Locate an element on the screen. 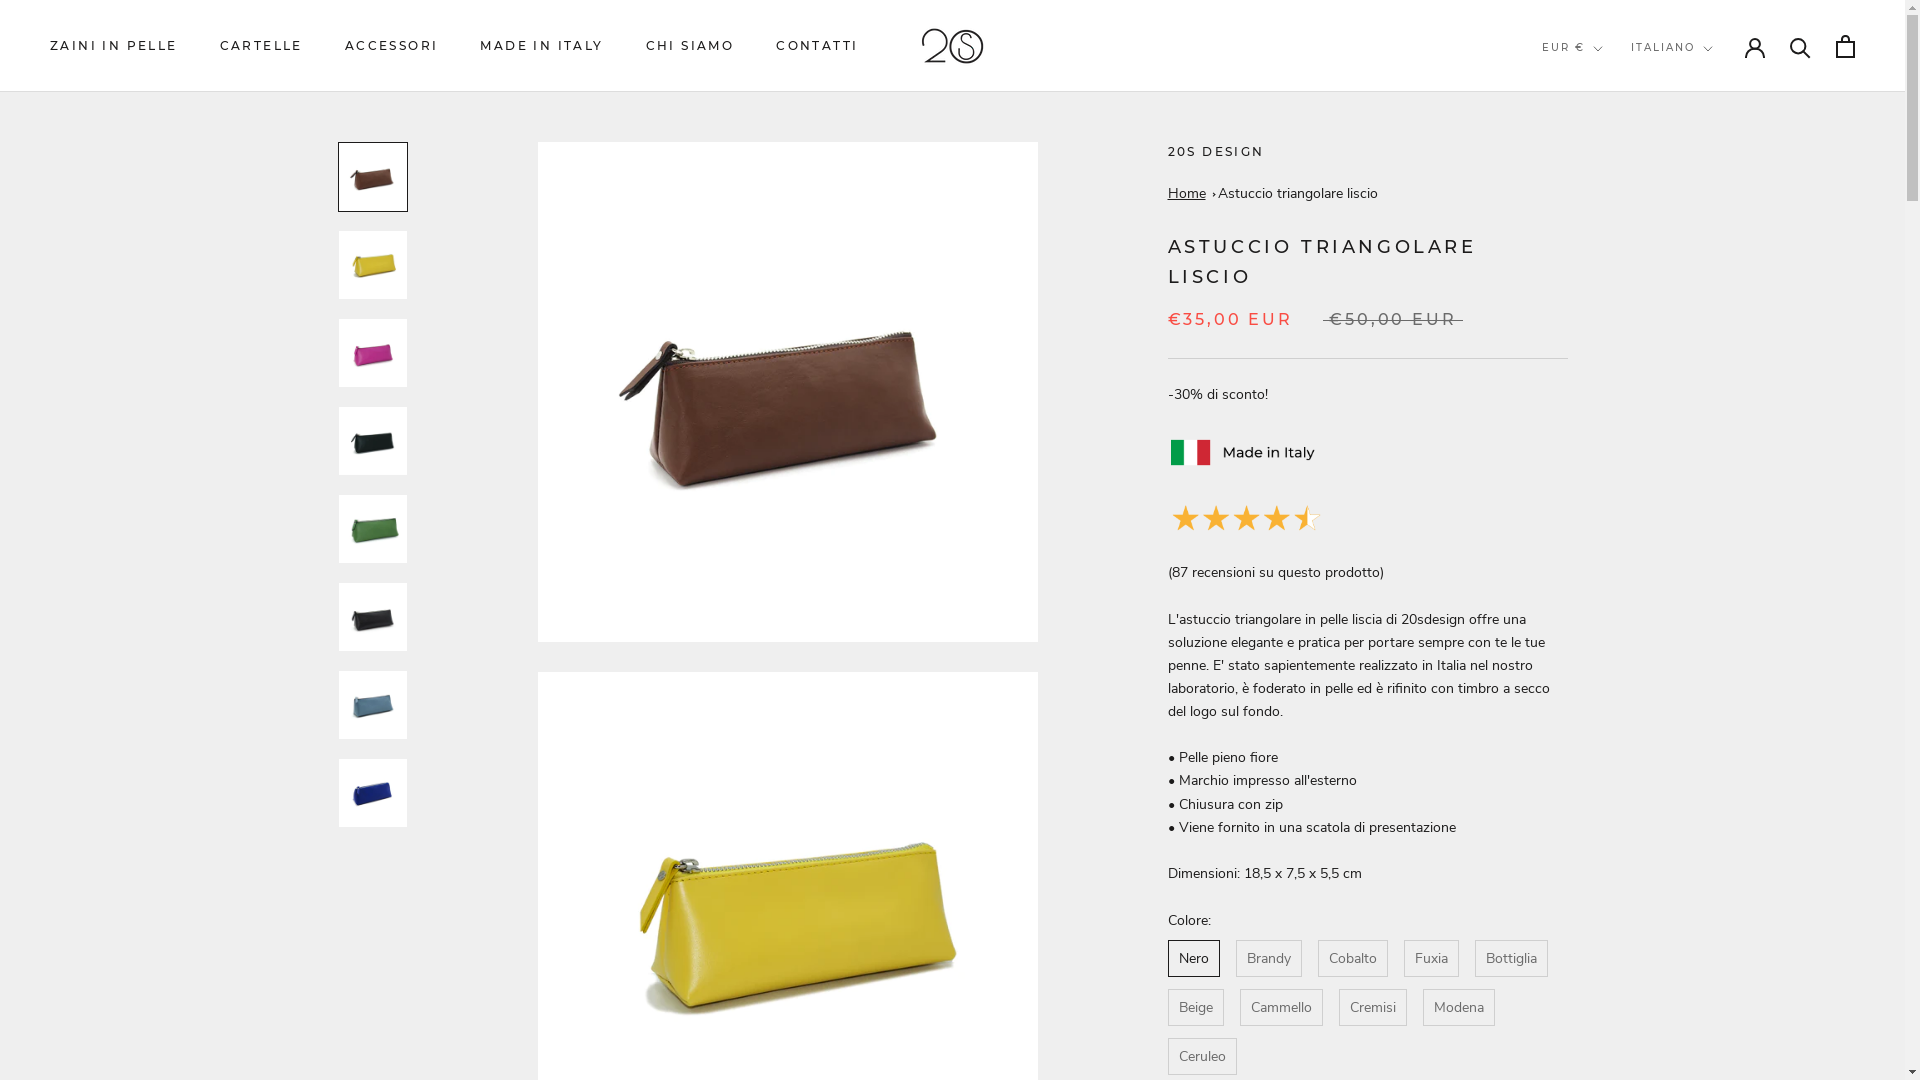  CDF is located at coordinates (1606, 594).